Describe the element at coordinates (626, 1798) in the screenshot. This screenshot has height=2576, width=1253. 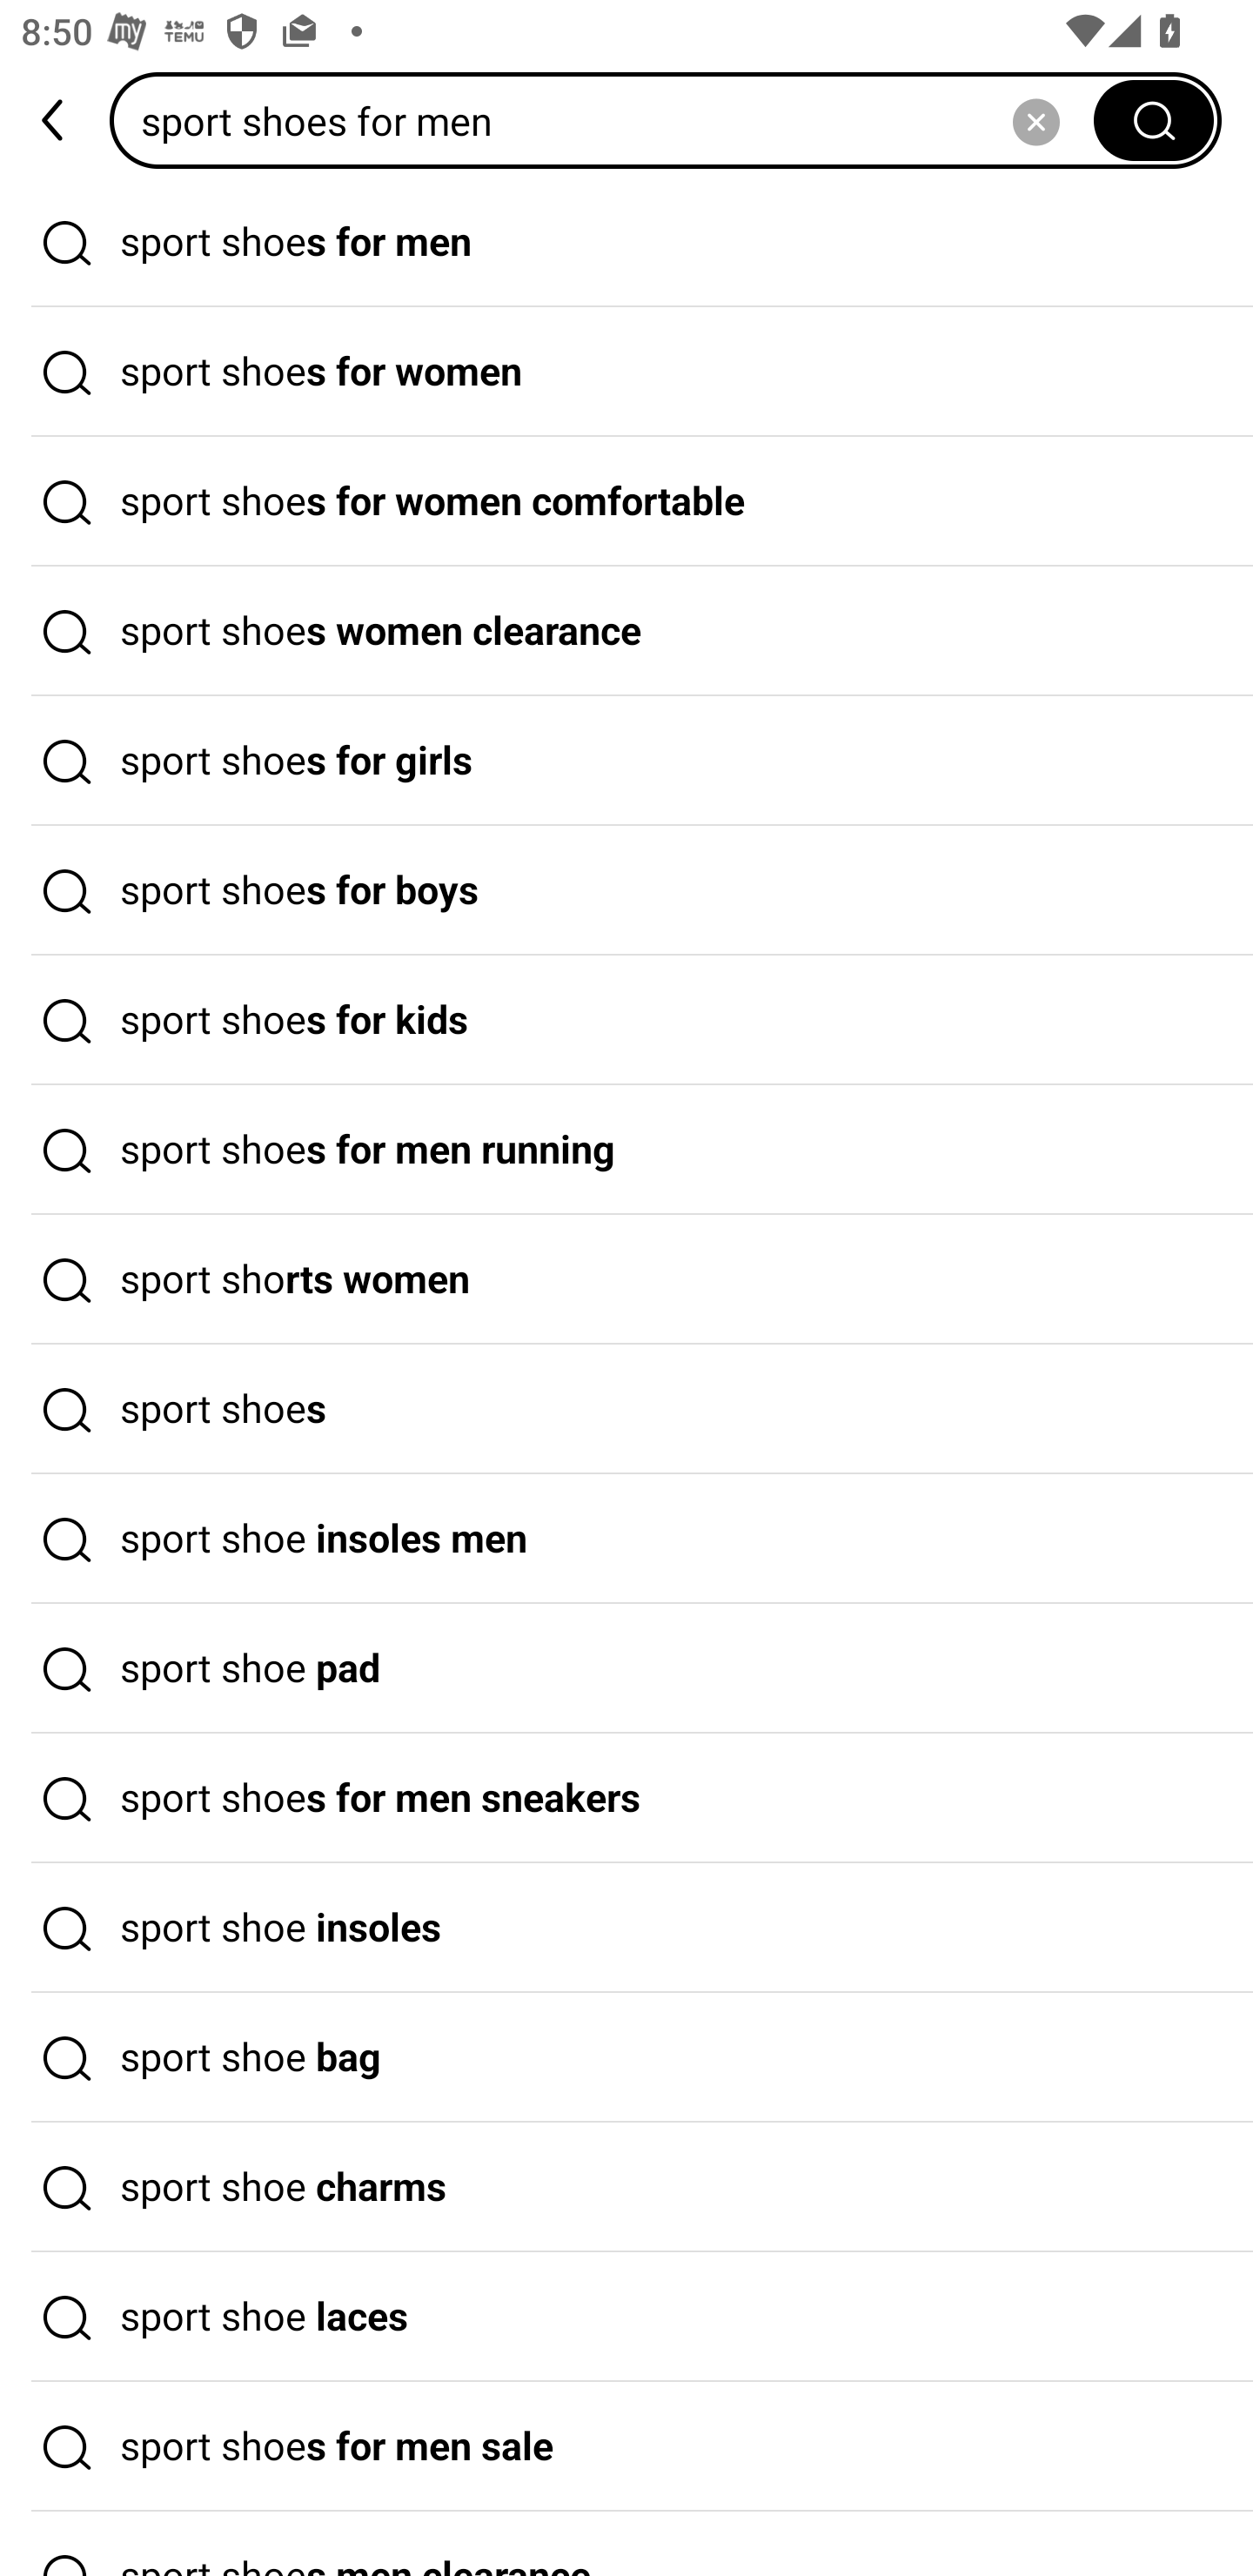
I see `sport shoes for men sneakers` at that location.